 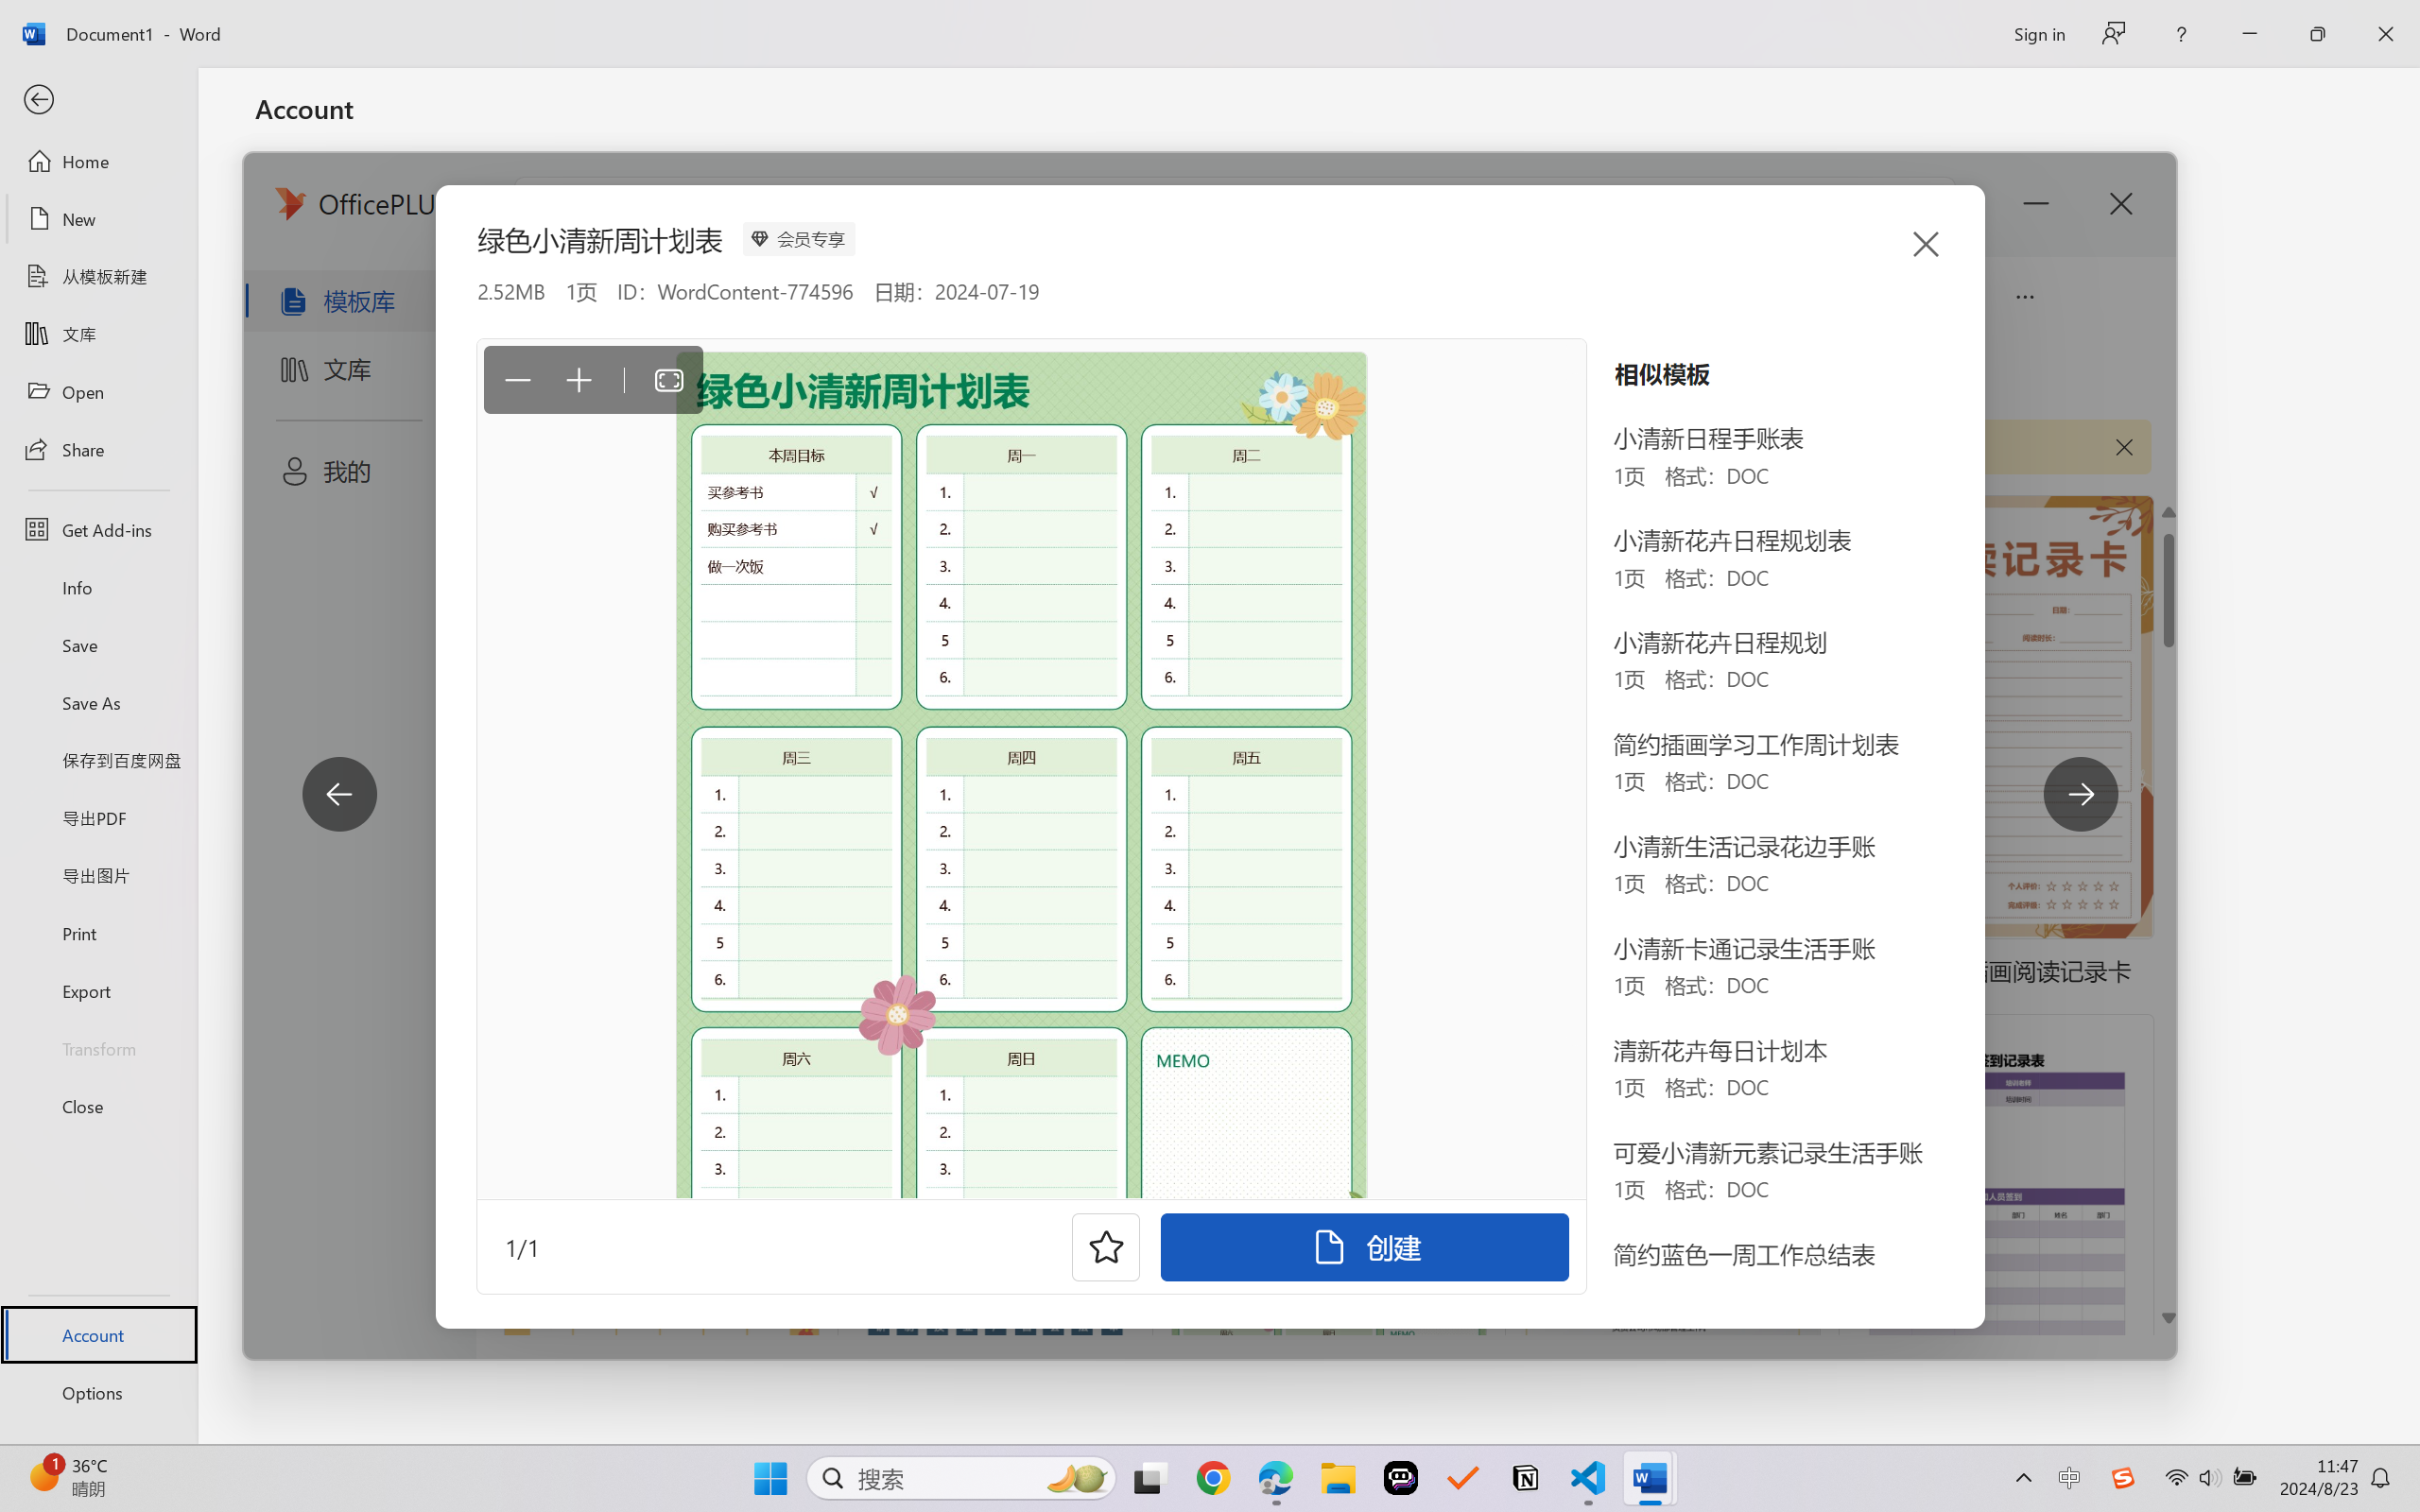 I want to click on About Word, so click(x=959, y=712).